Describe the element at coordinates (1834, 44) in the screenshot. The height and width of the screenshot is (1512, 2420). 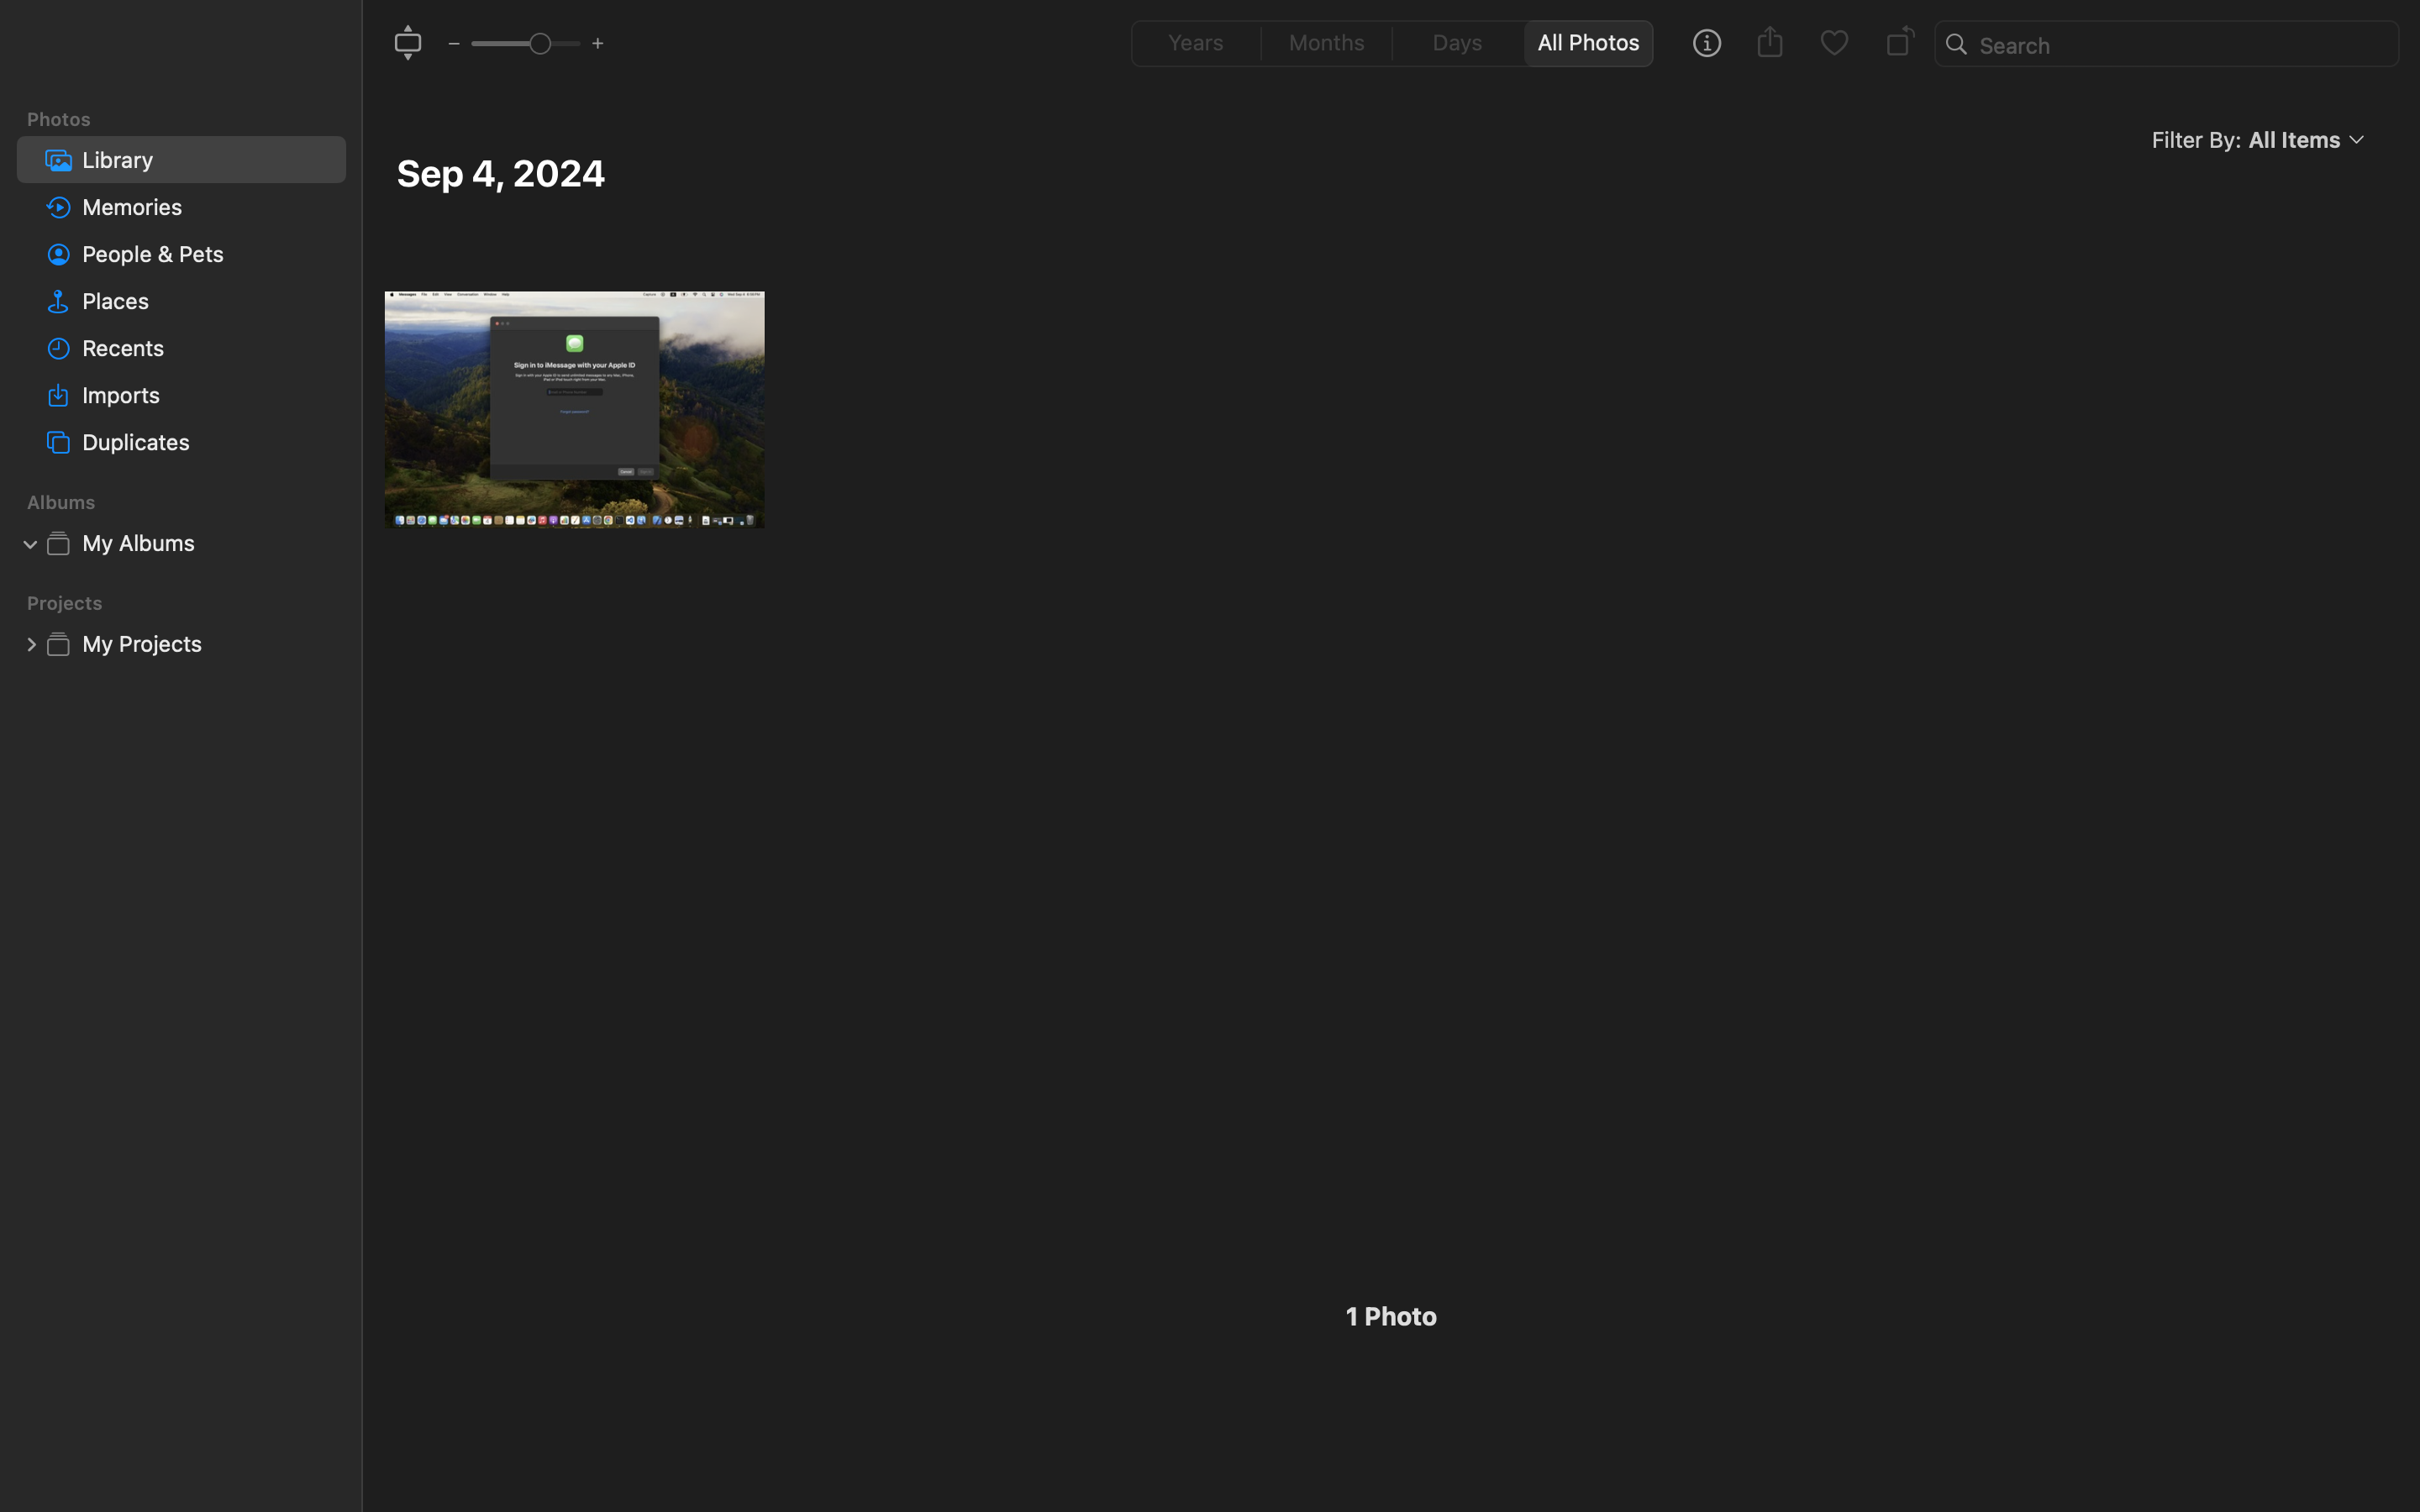
I see `0` at that location.